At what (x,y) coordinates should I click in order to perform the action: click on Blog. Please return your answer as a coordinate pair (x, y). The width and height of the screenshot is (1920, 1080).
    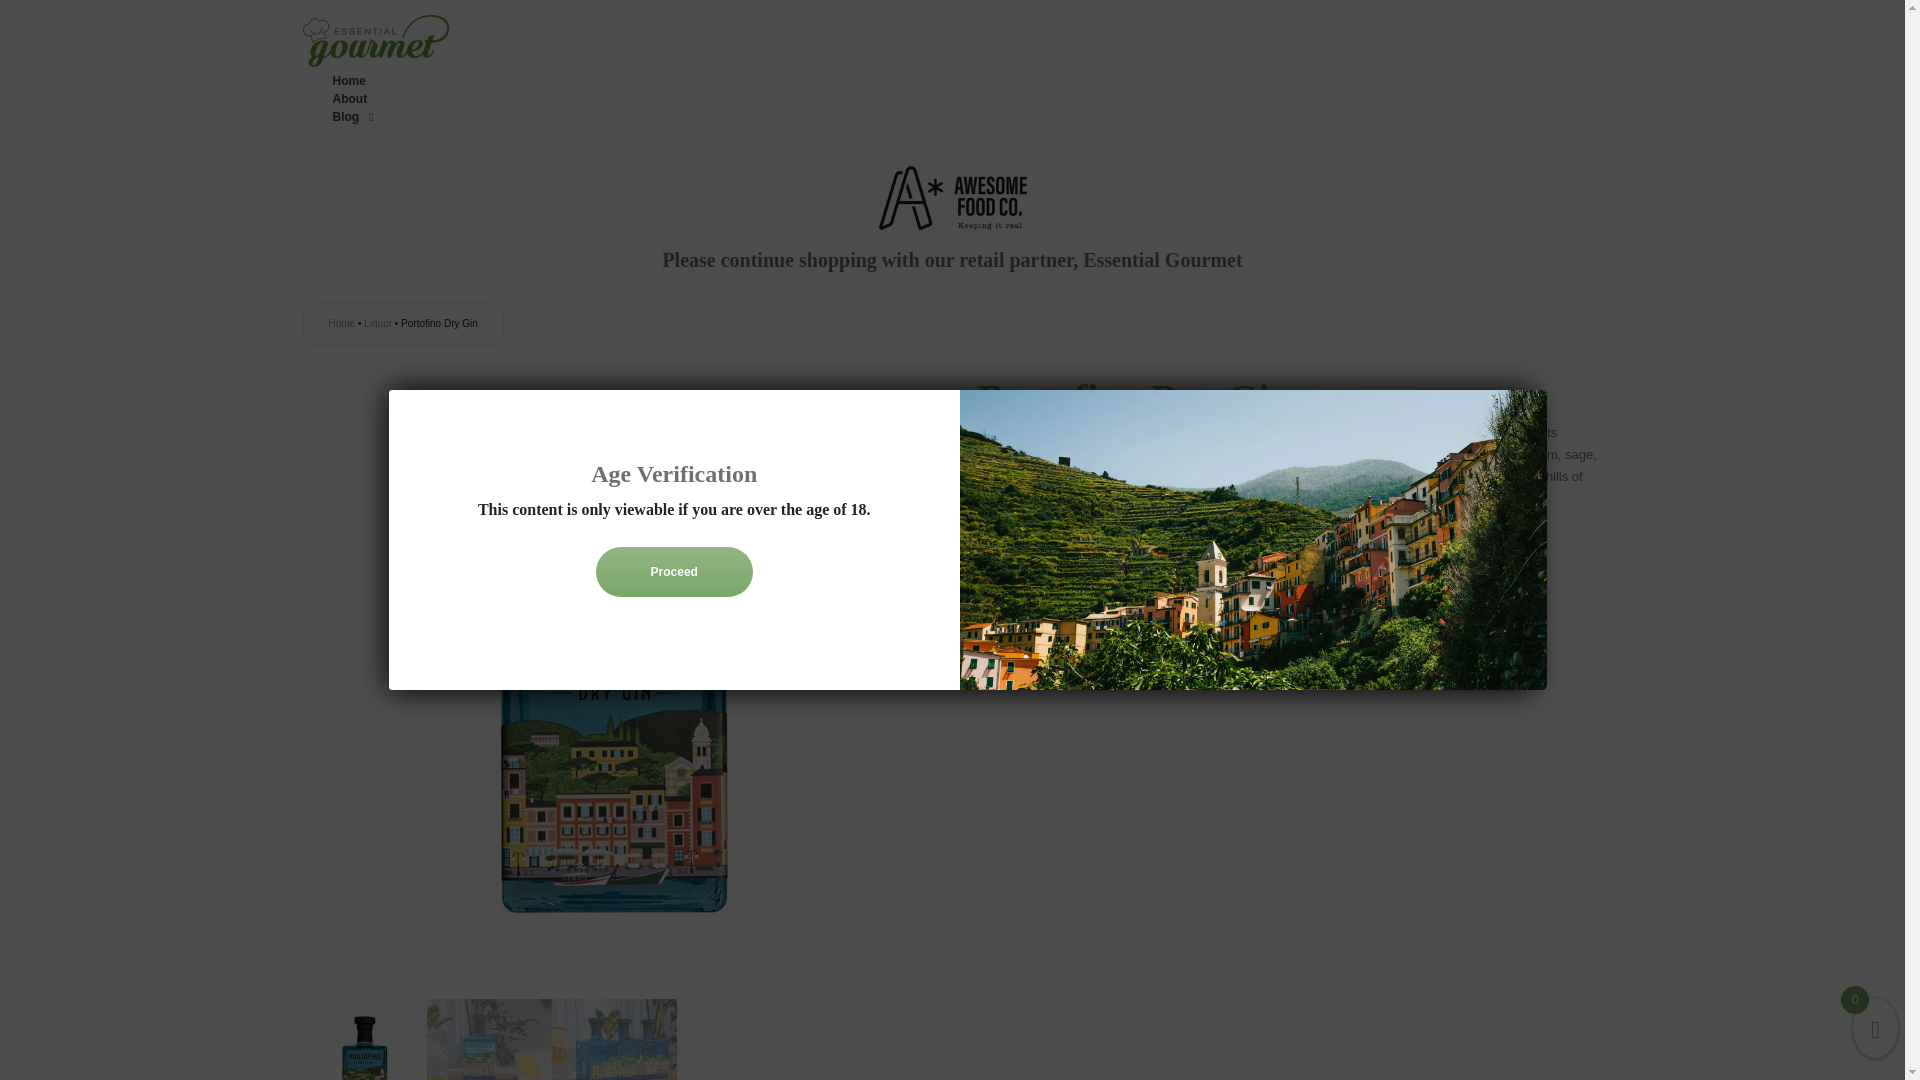
    Looking at the image, I should click on (352, 117).